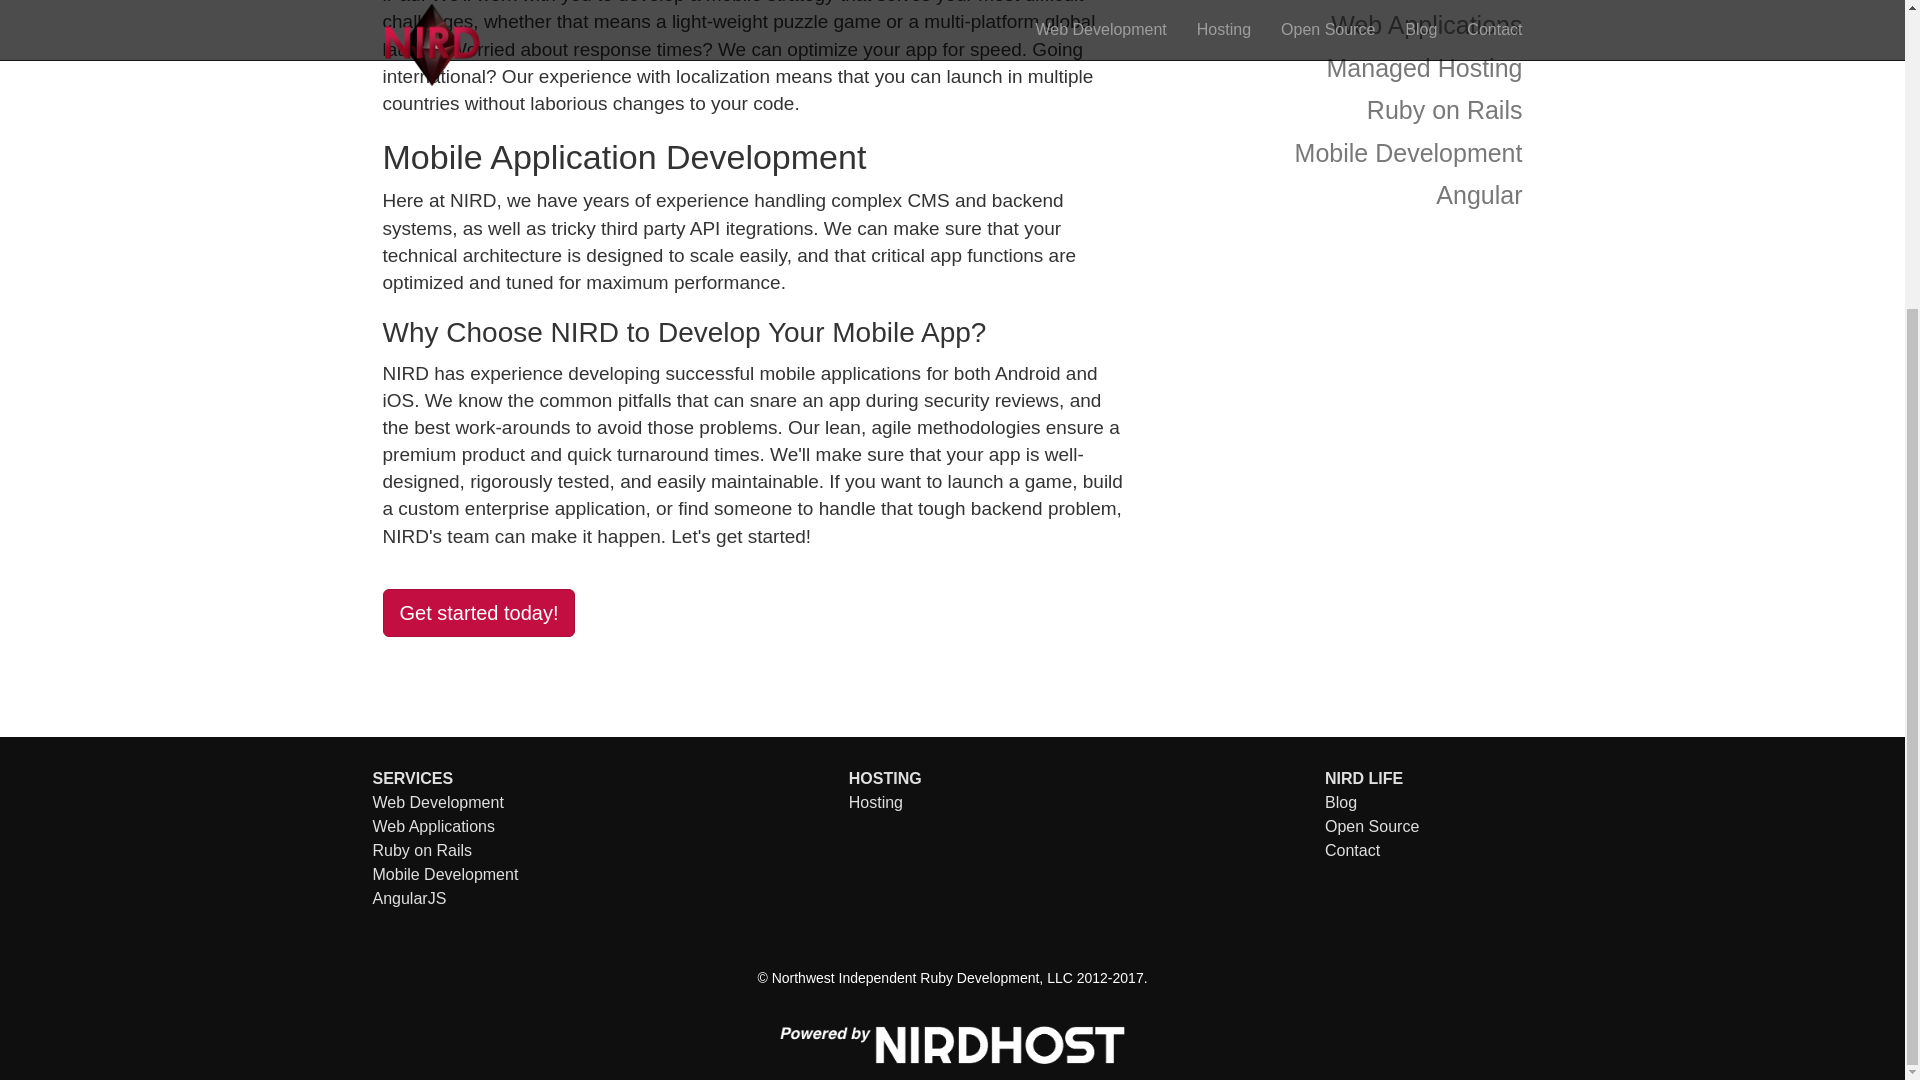  What do you see at coordinates (1371, 826) in the screenshot?
I see `Open Source` at bounding box center [1371, 826].